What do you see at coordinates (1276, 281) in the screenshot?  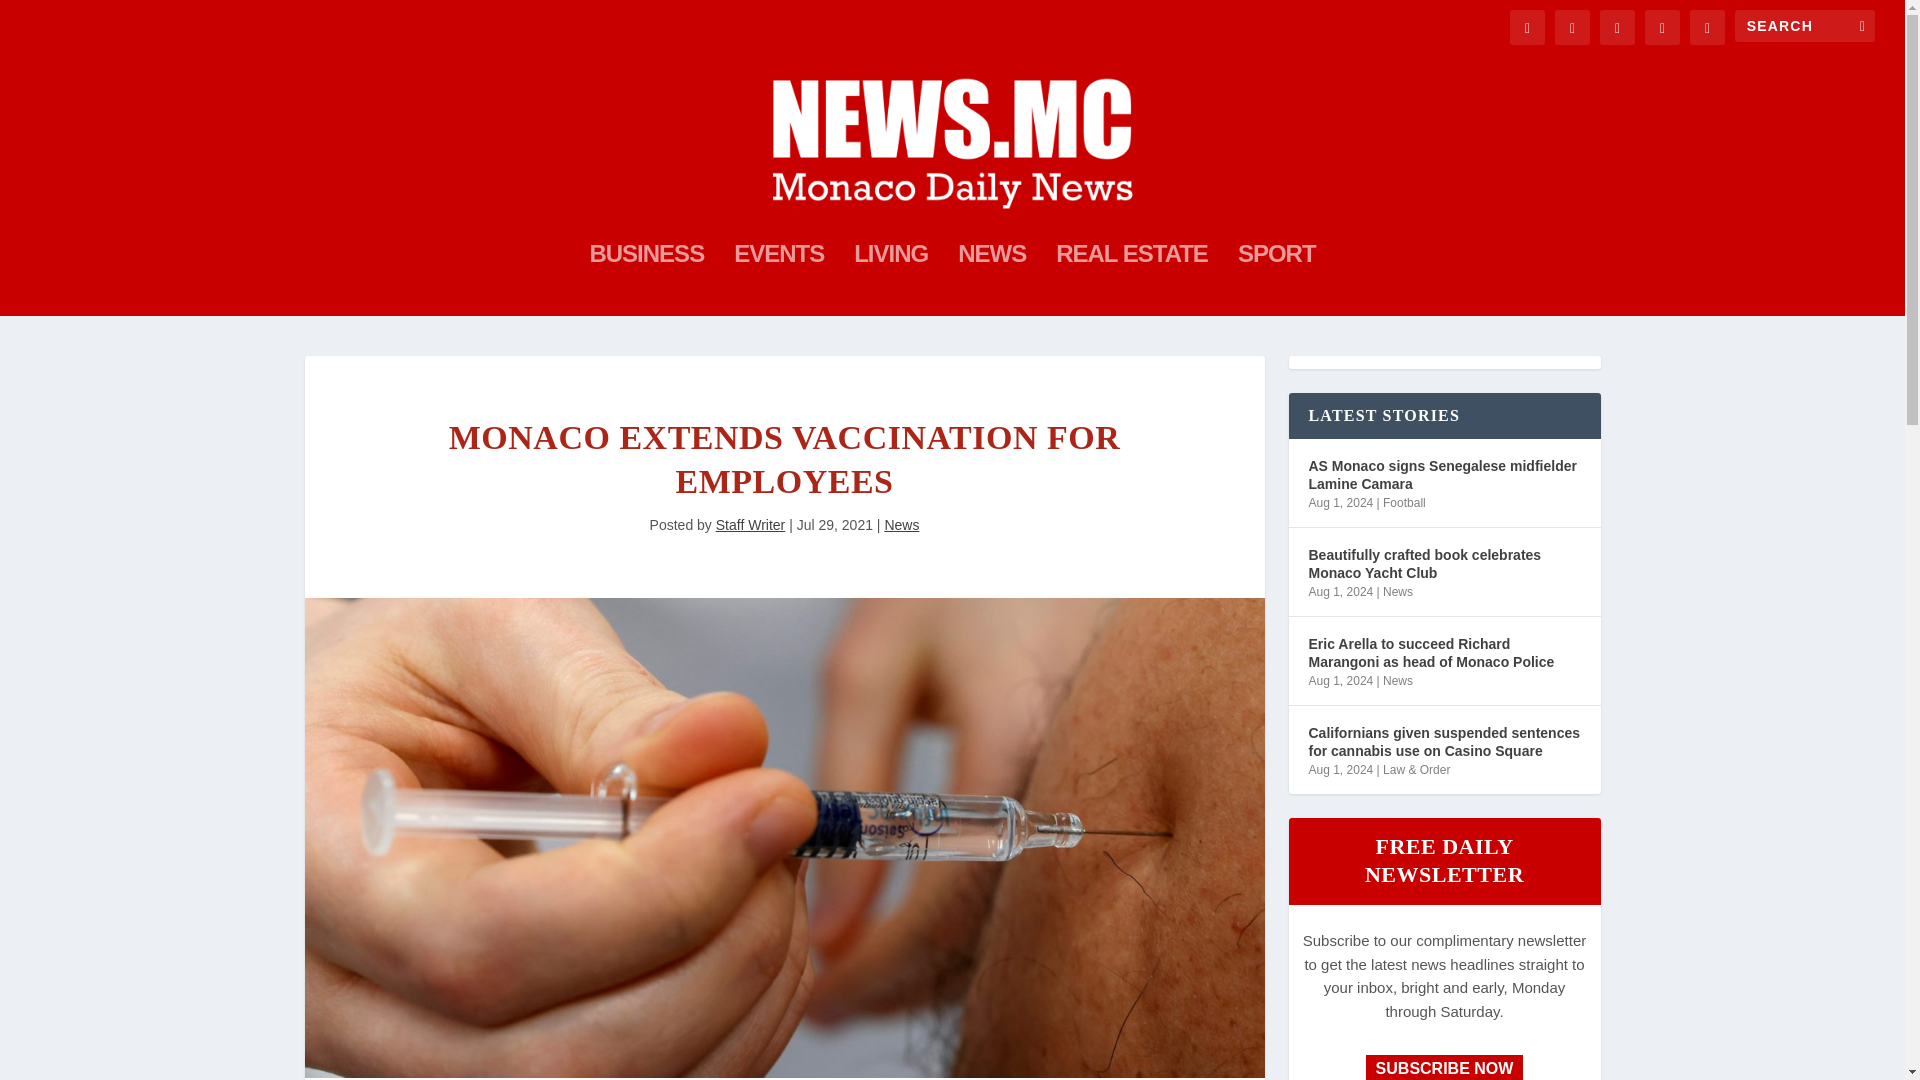 I see `SPORT` at bounding box center [1276, 281].